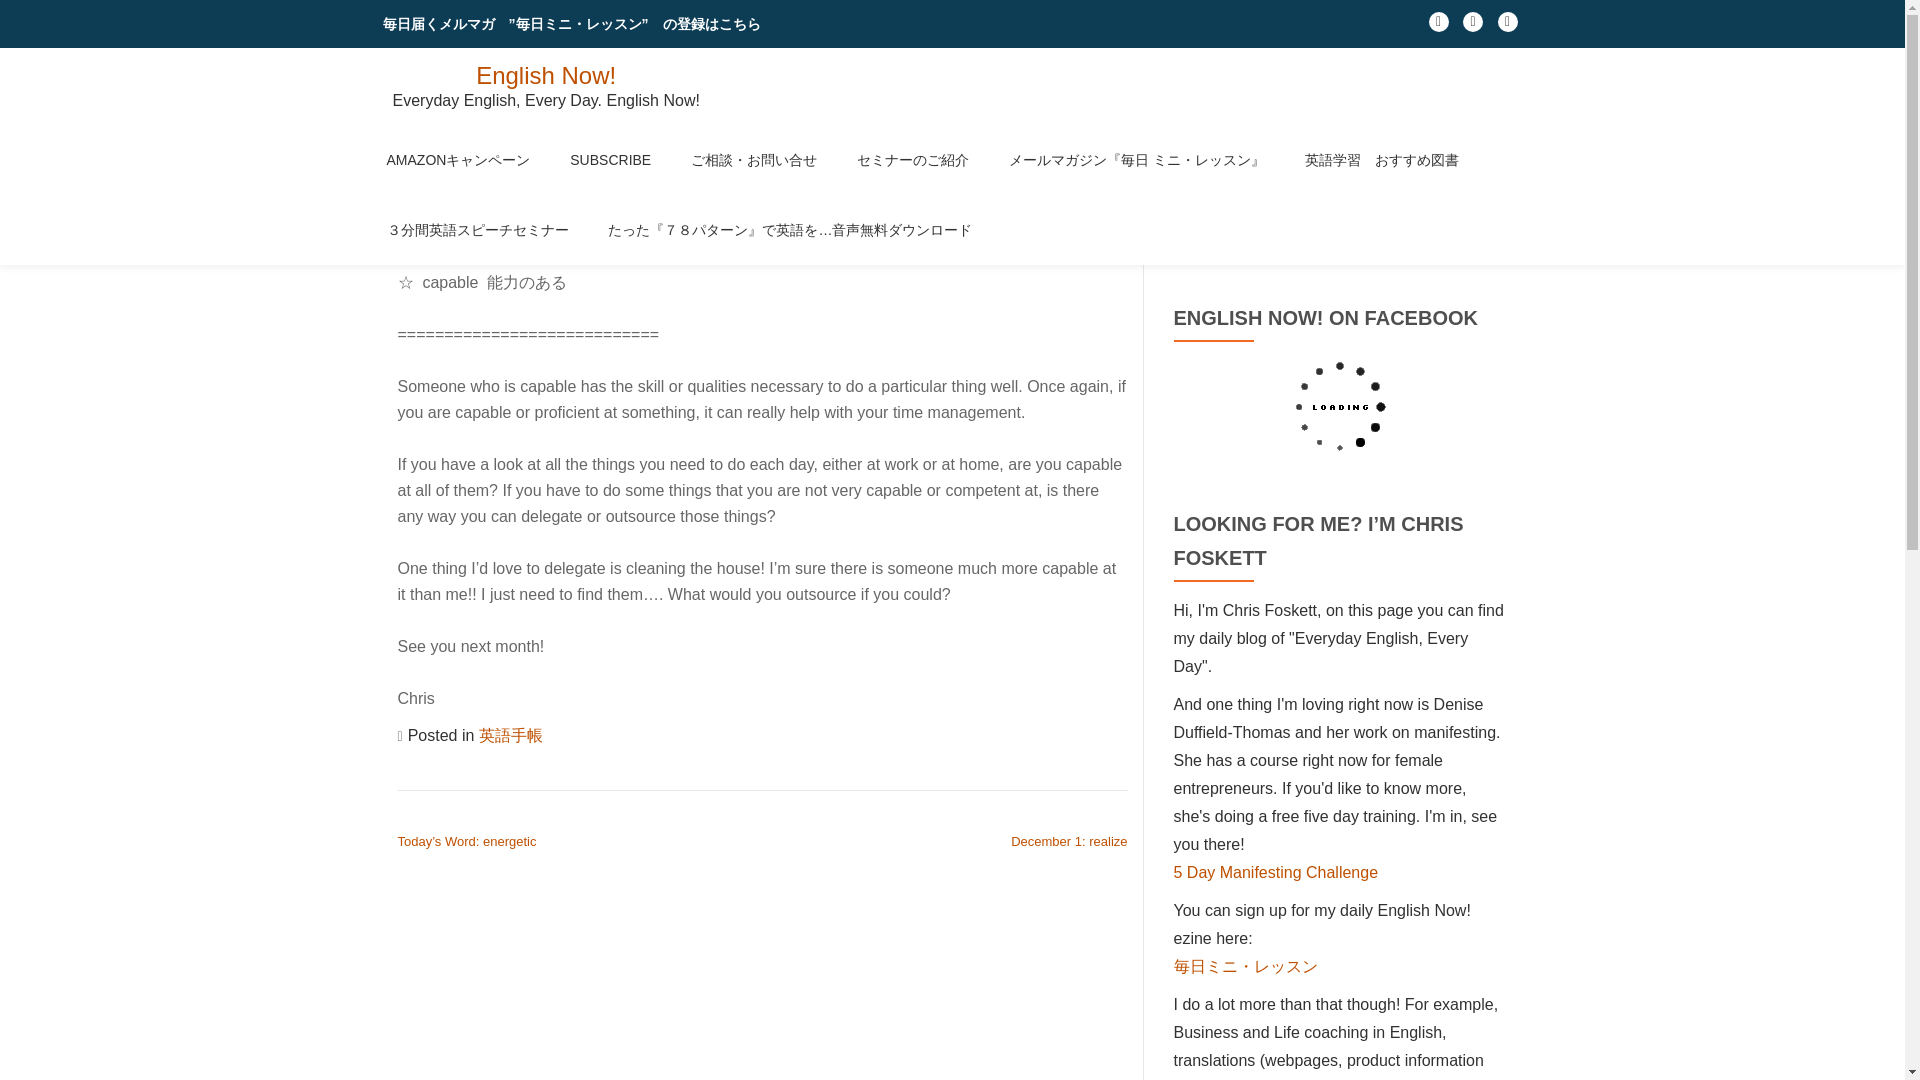 The height and width of the screenshot is (1080, 1920). What do you see at coordinates (1508, 26) in the screenshot?
I see `fa-amazon` at bounding box center [1508, 26].